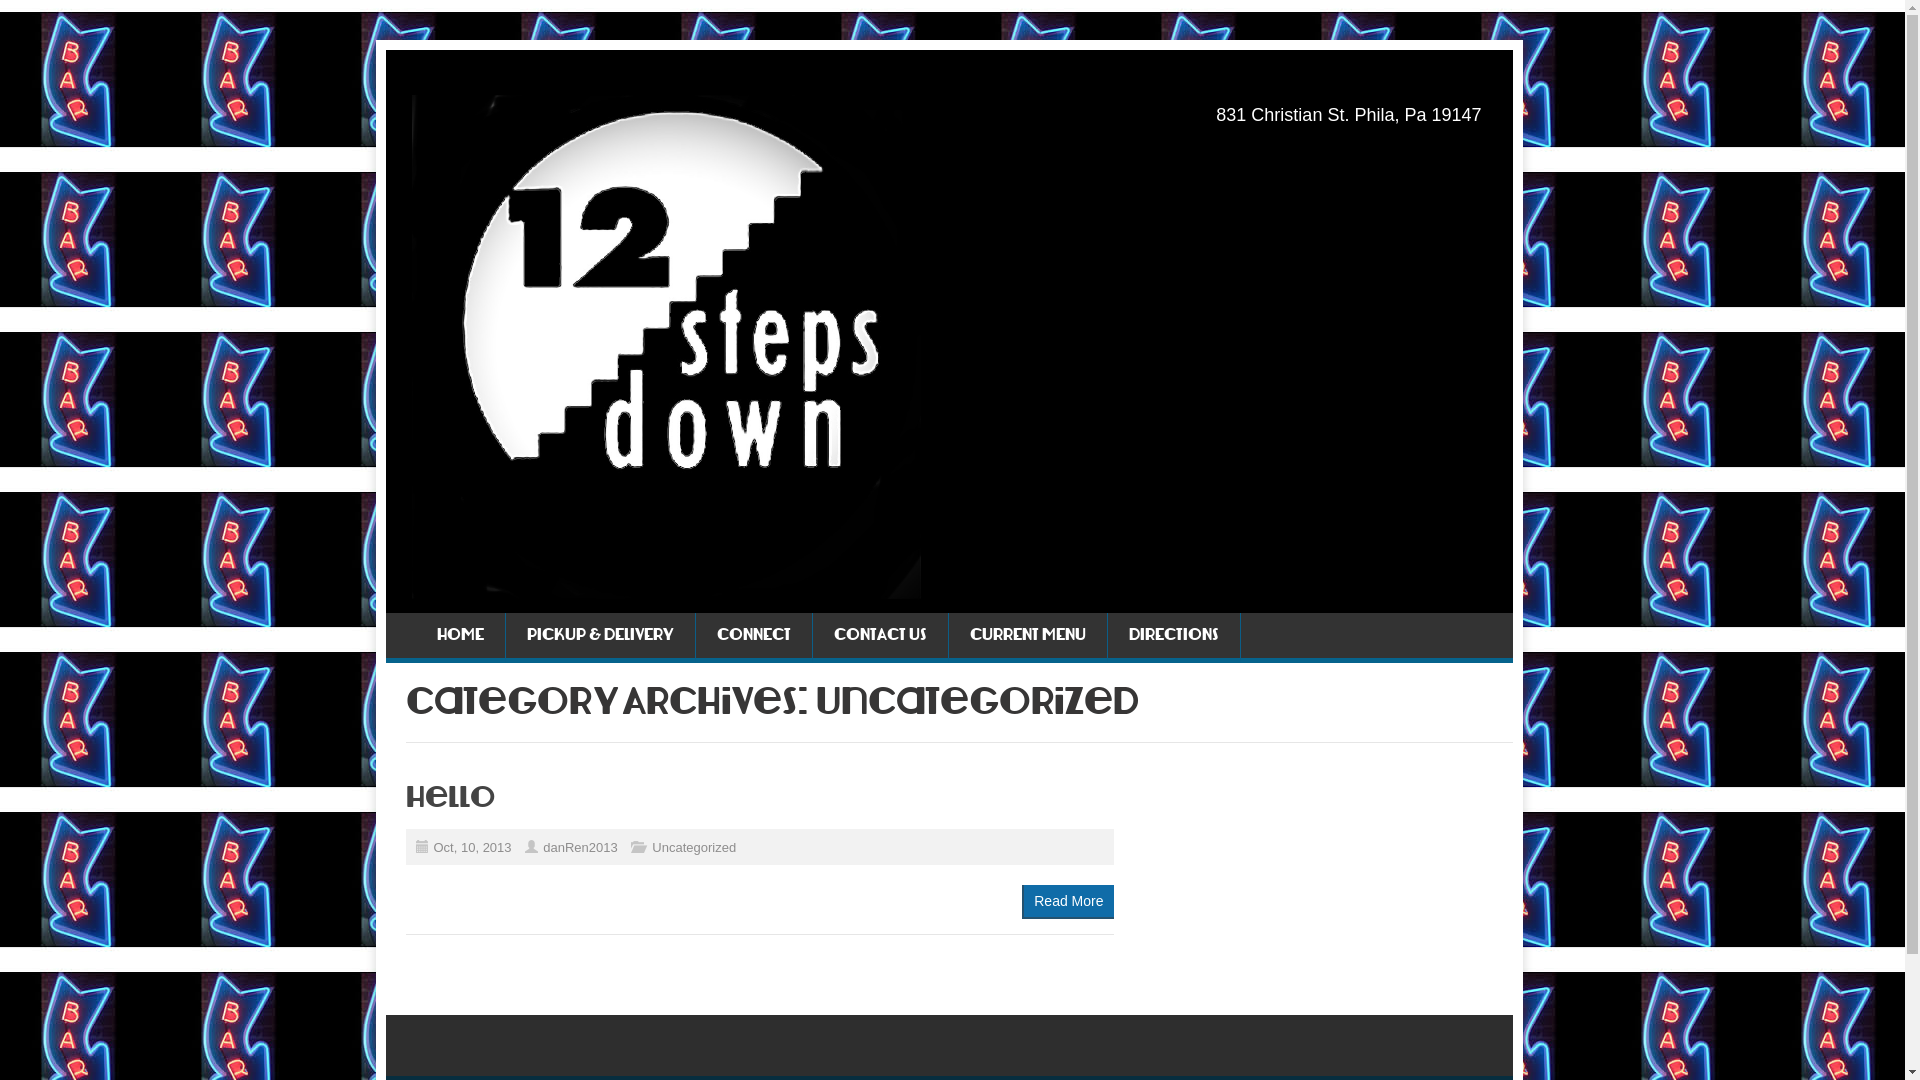 This screenshot has height=1080, width=1920. What do you see at coordinates (880, 636) in the screenshot?
I see `CONTACT US` at bounding box center [880, 636].